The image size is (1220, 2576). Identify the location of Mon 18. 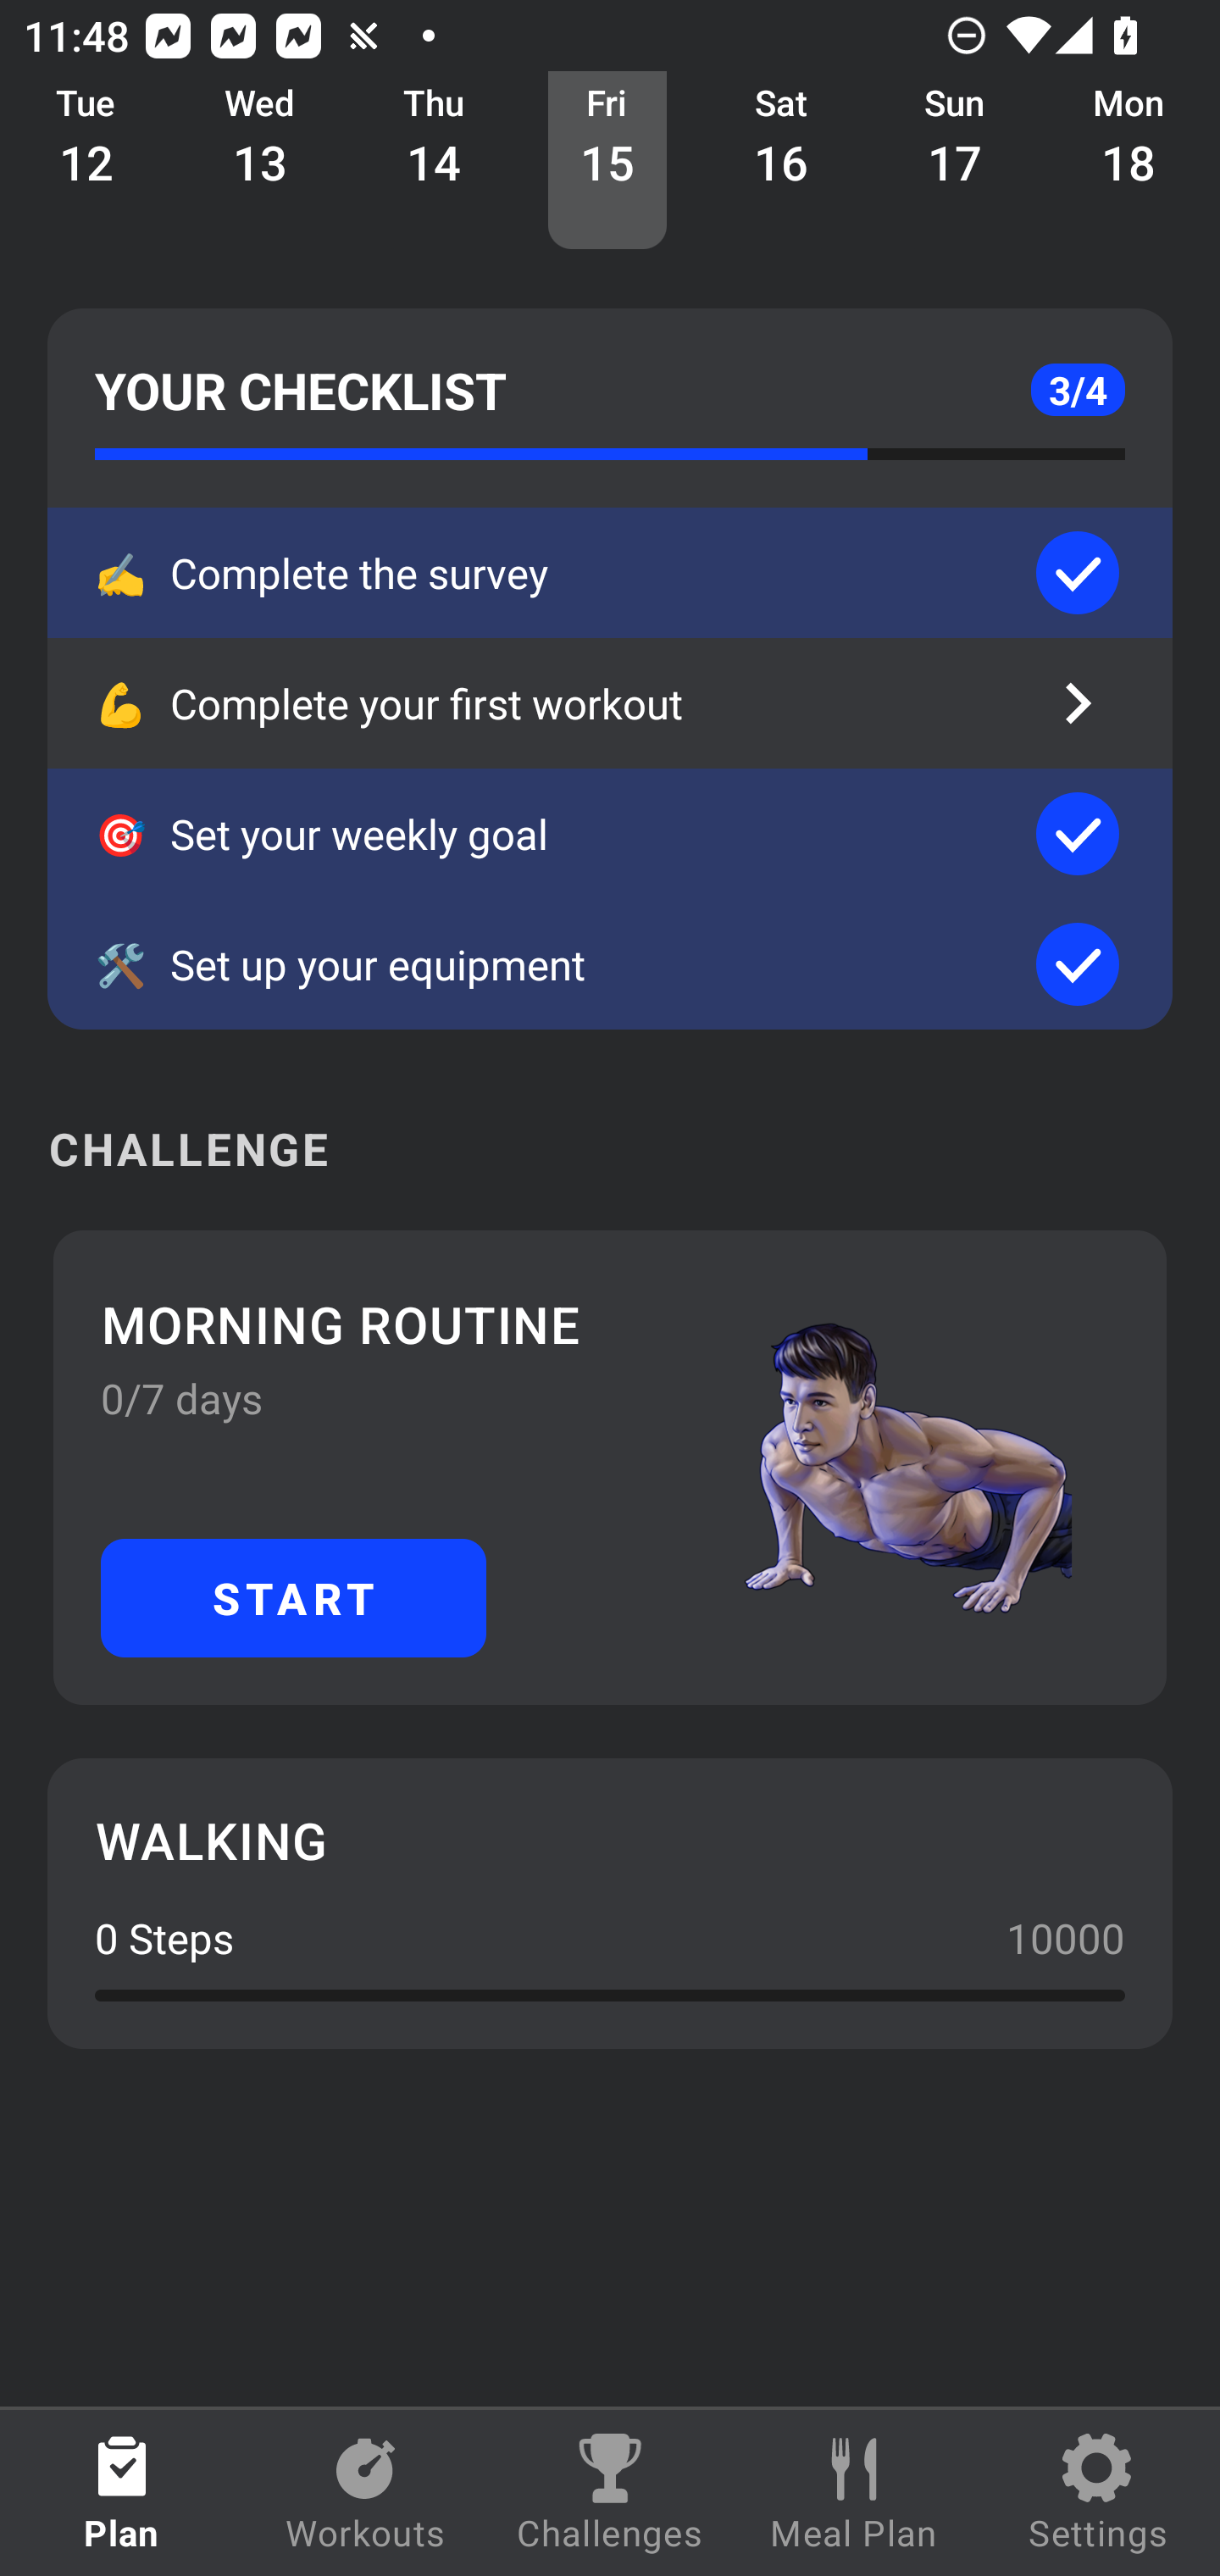
(1128, 161).